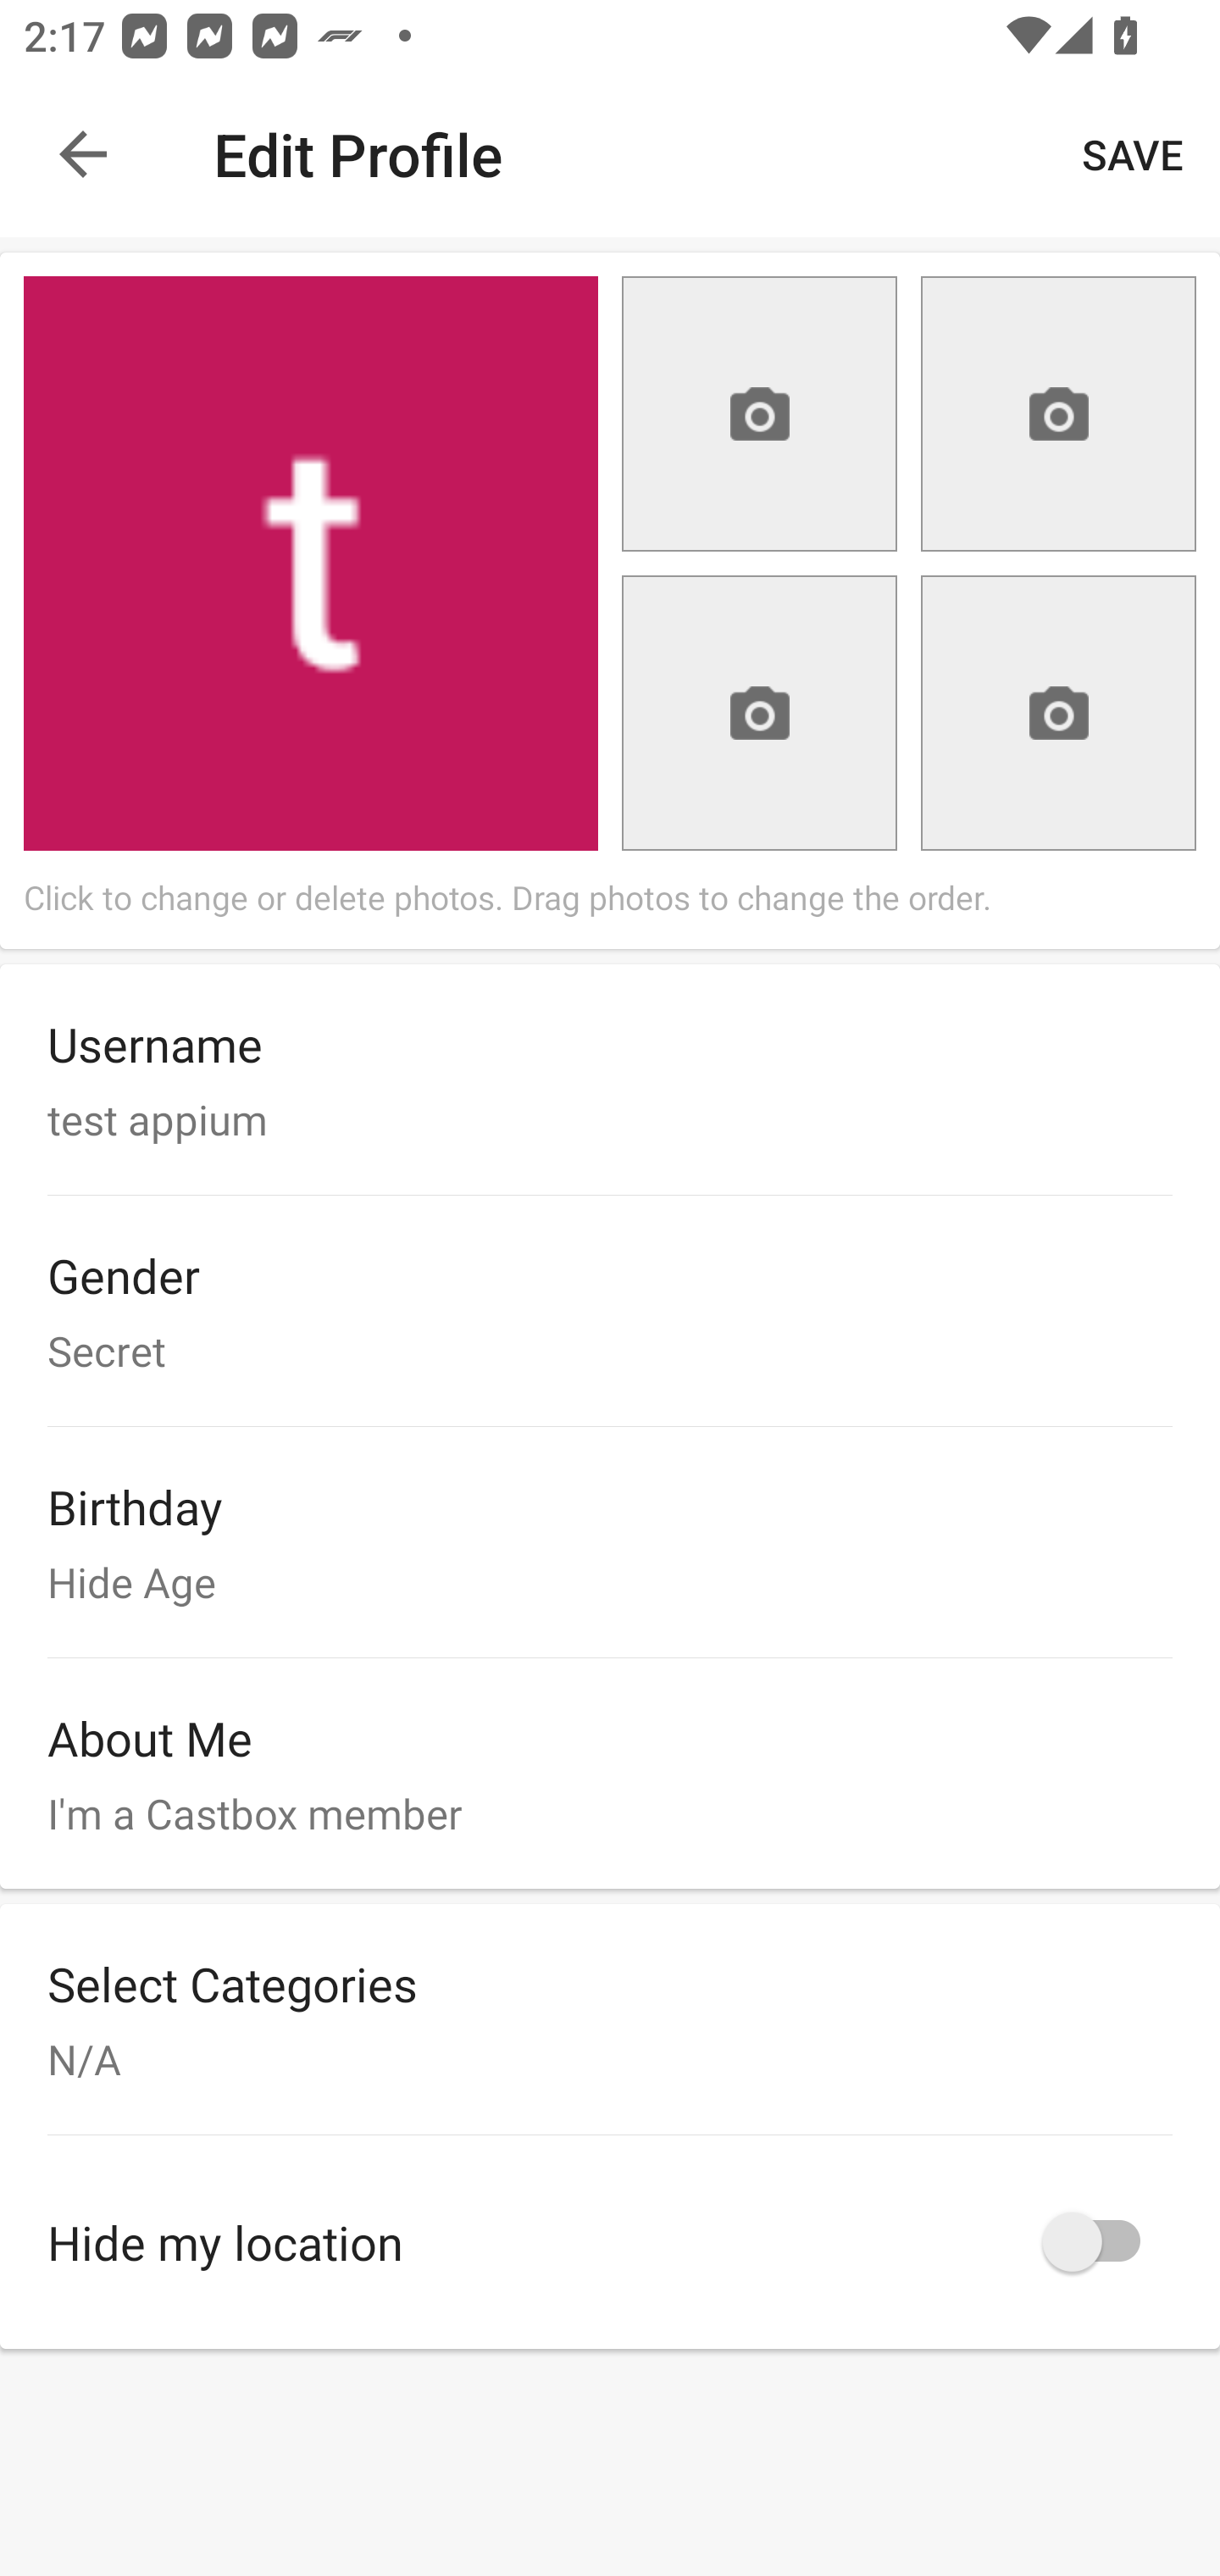 This screenshot has height=2576, width=1220. What do you see at coordinates (83, 154) in the screenshot?
I see `Navigate up` at bounding box center [83, 154].